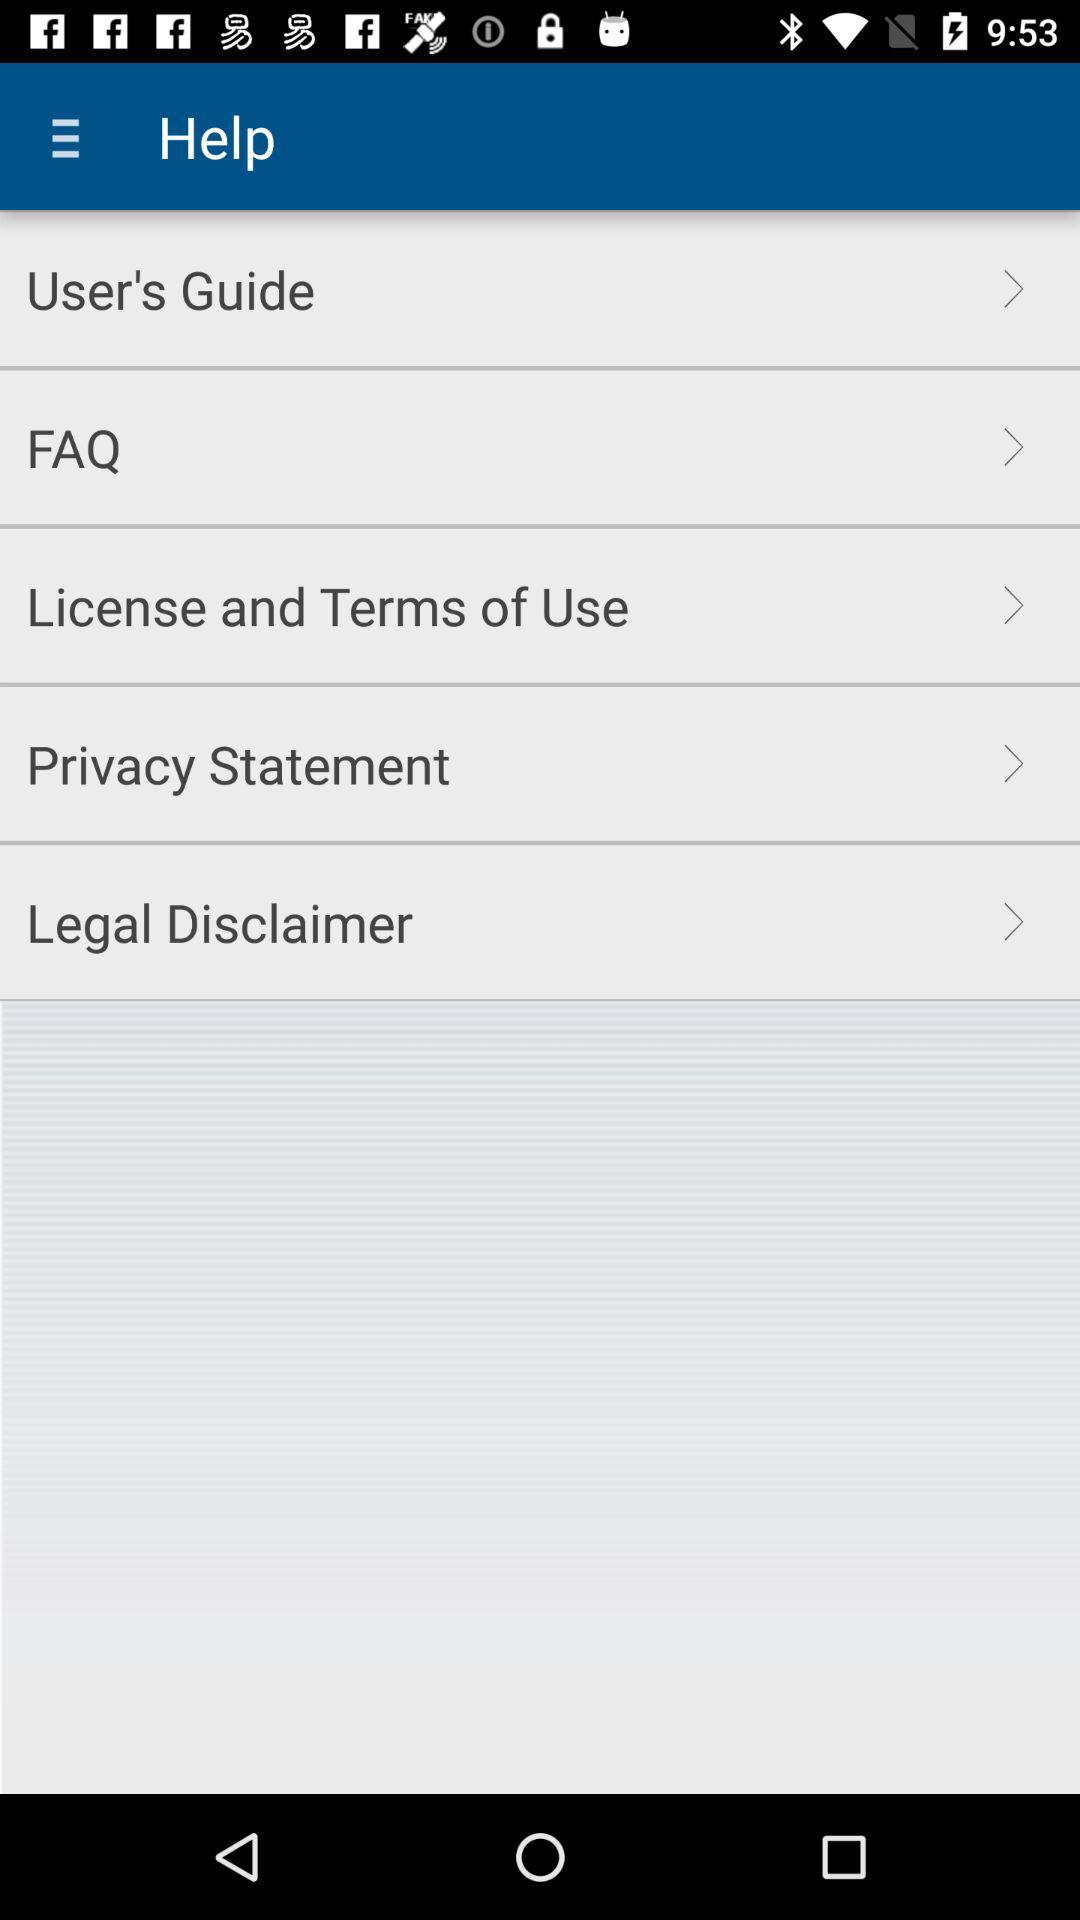 This screenshot has width=1080, height=1920. What do you see at coordinates (170, 288) in the screenshot?
I see `swipe to user's guide icon` at bounding box center [170, 288].